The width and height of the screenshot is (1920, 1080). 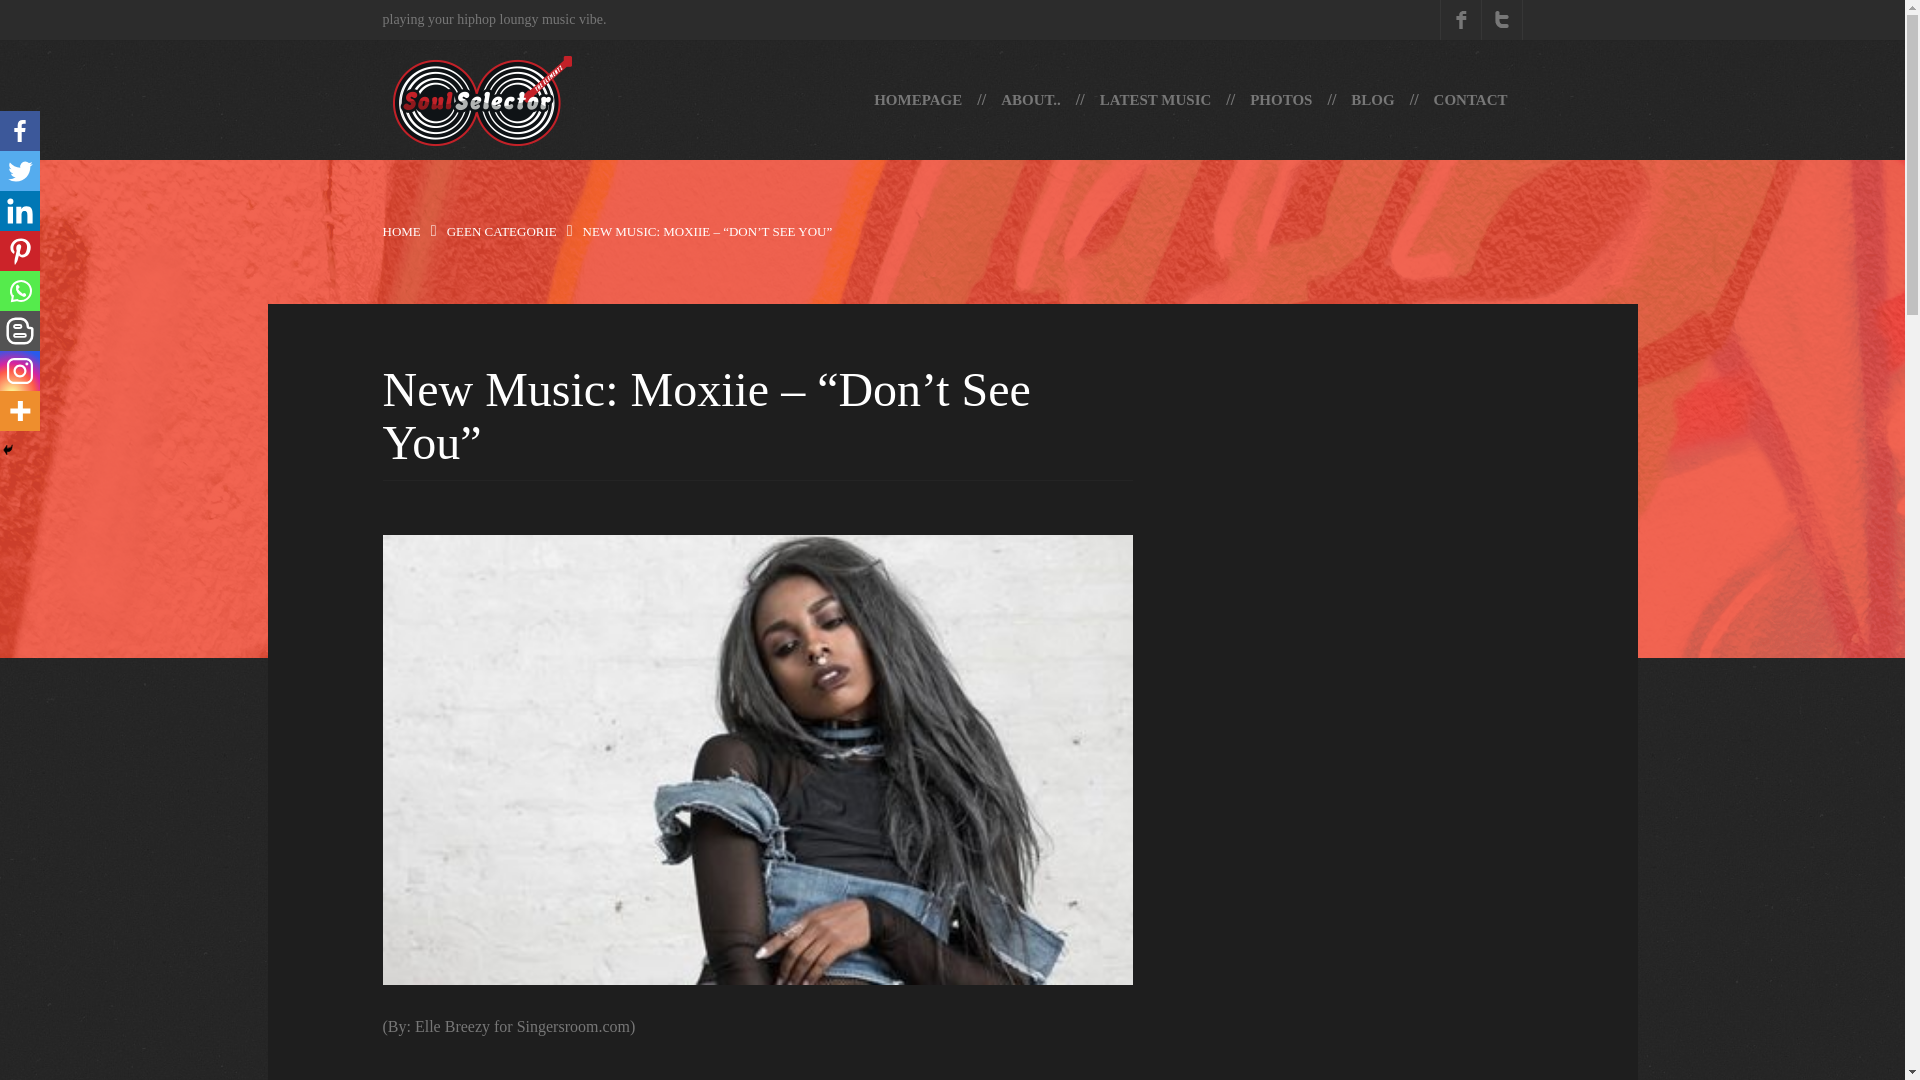 I want to click on Whatsapp, so click(x=20, y=291).